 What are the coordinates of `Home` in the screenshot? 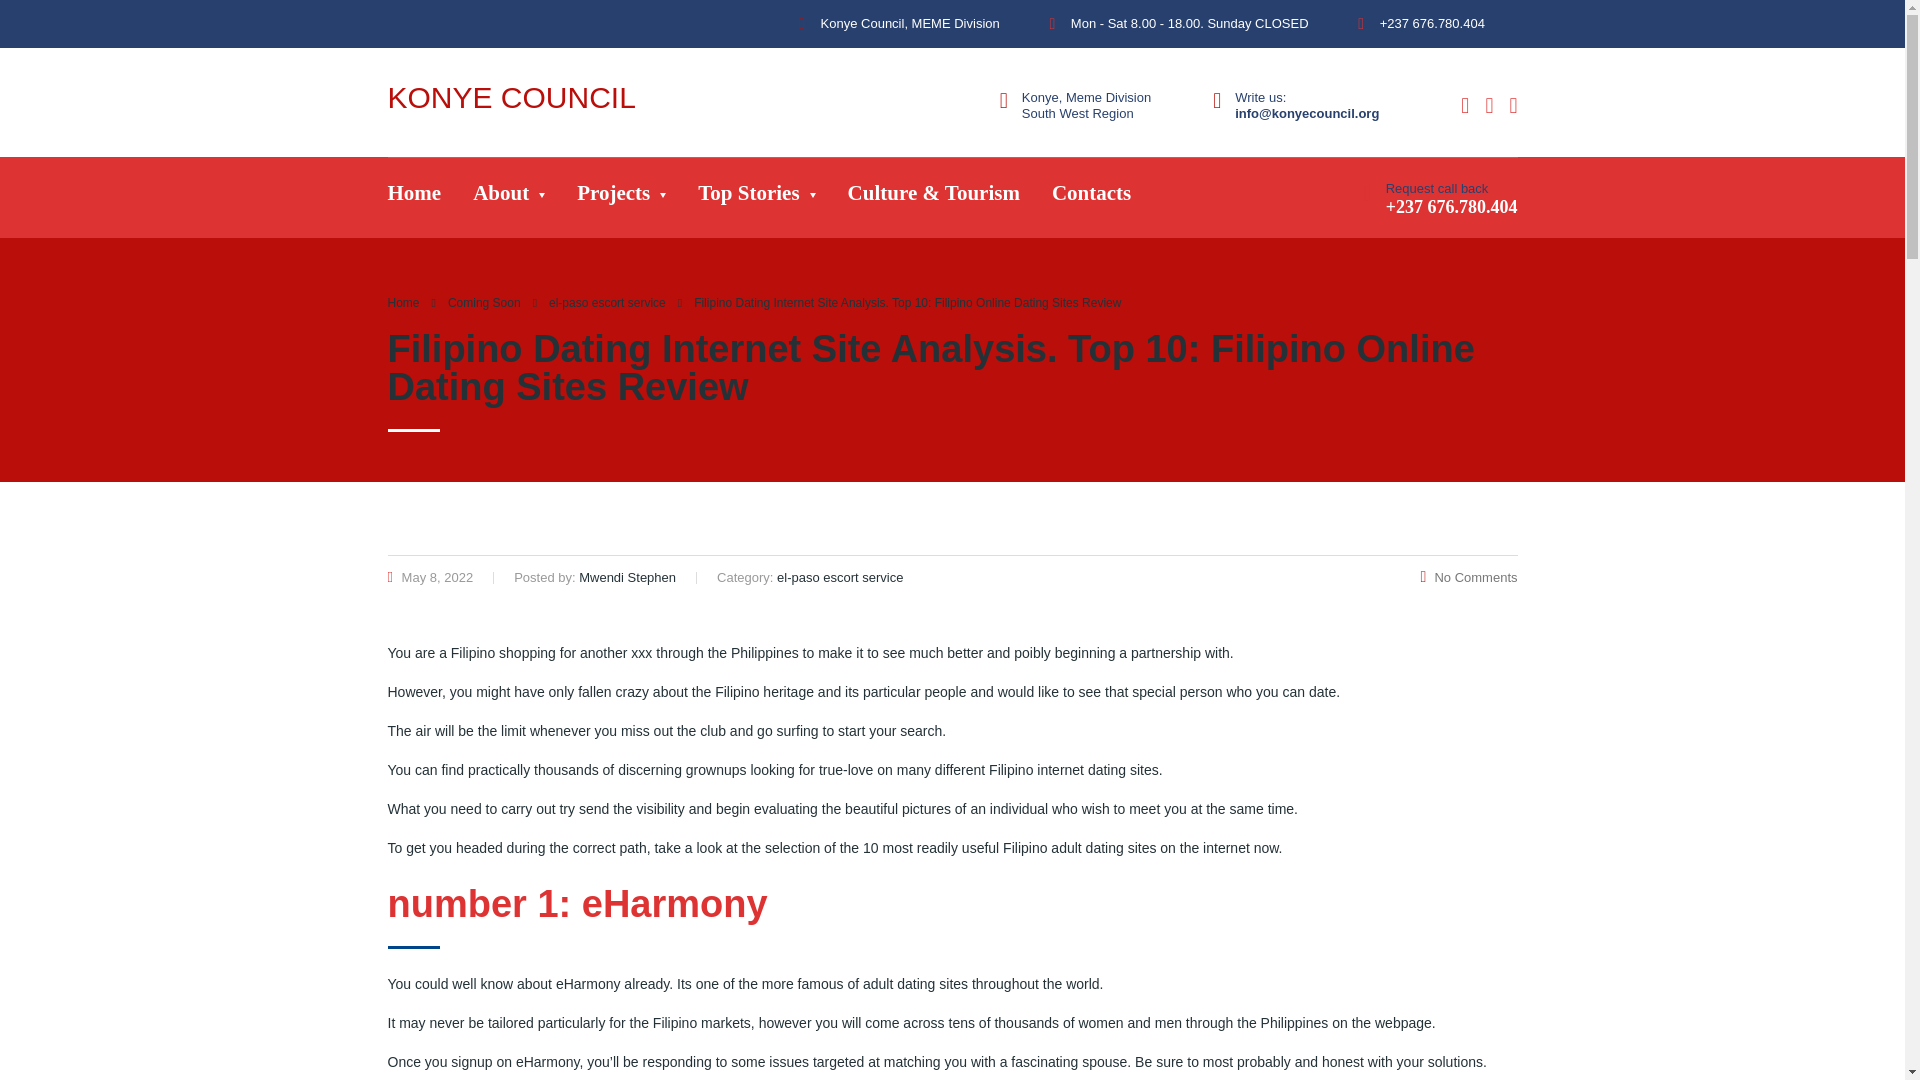 It's located at (415, 197).